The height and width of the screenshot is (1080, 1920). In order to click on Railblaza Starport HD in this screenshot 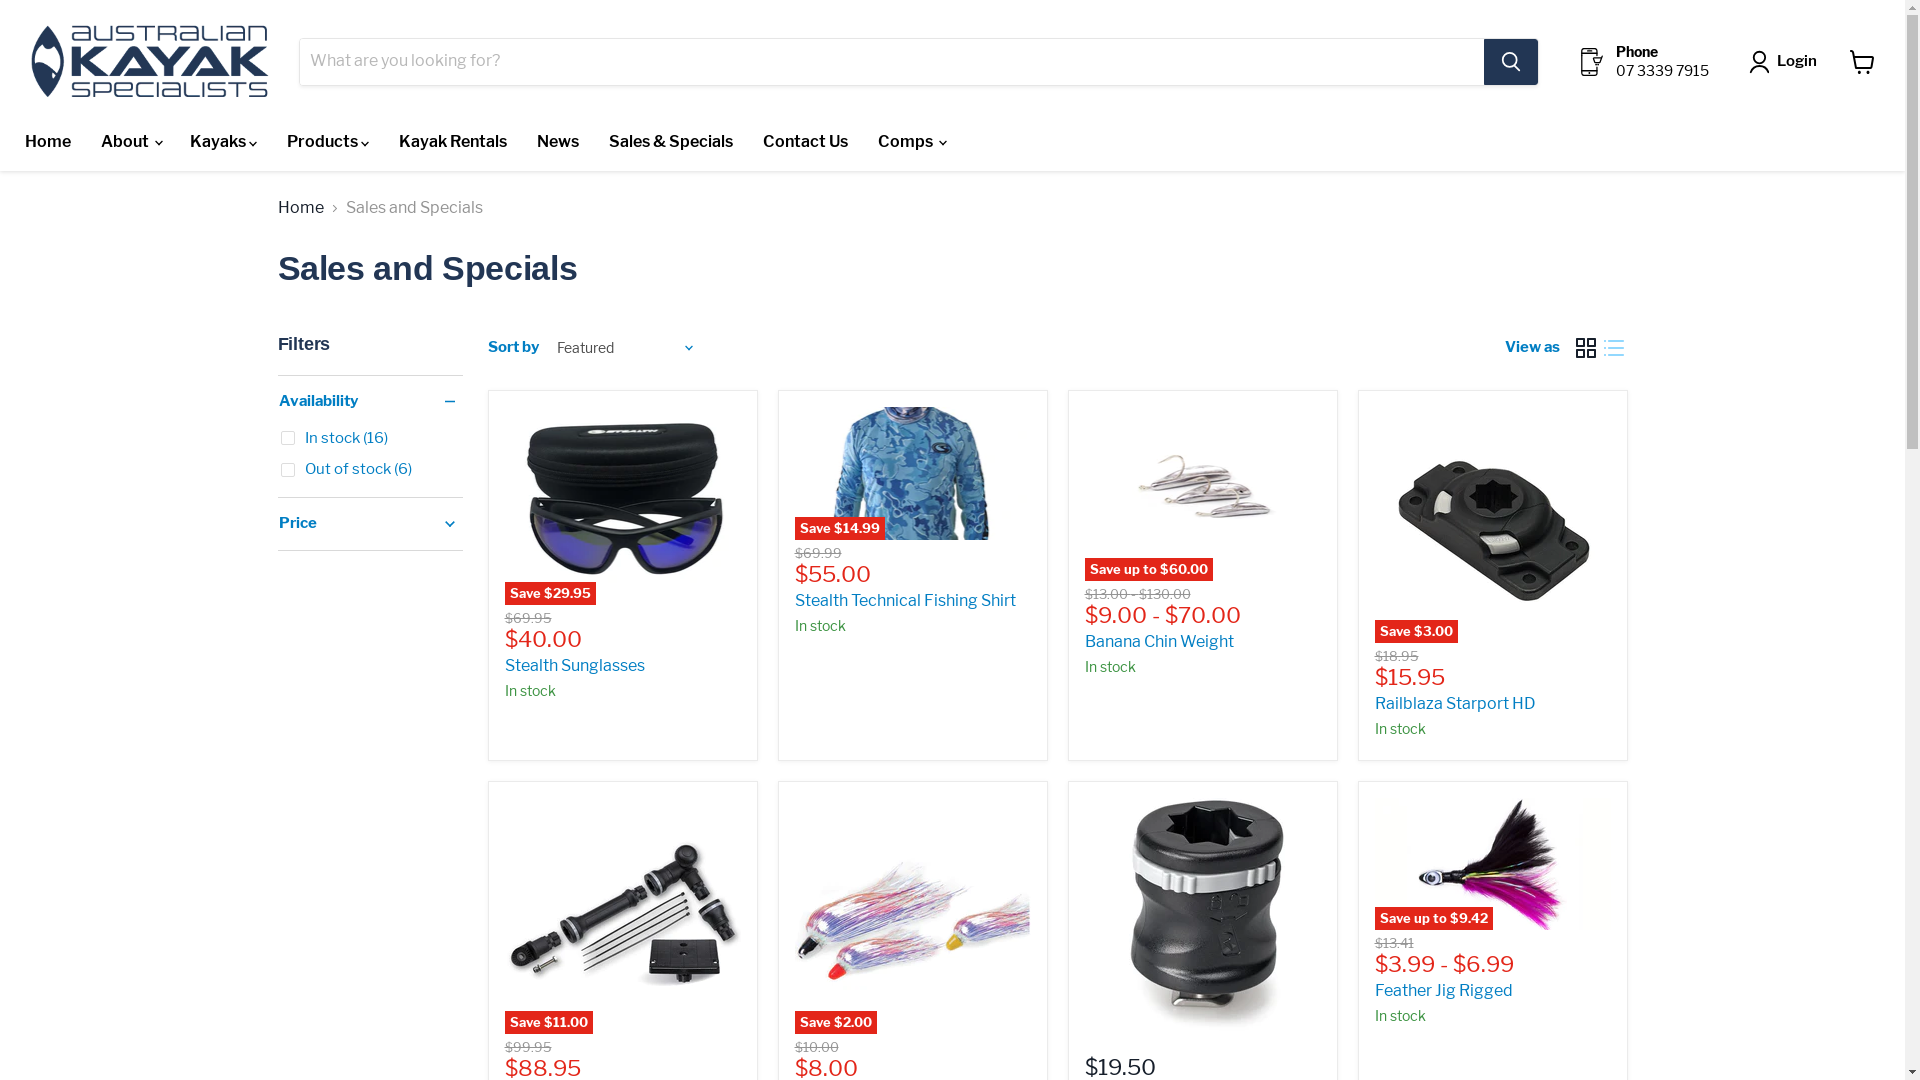, I will do `click(1454, 704)`.